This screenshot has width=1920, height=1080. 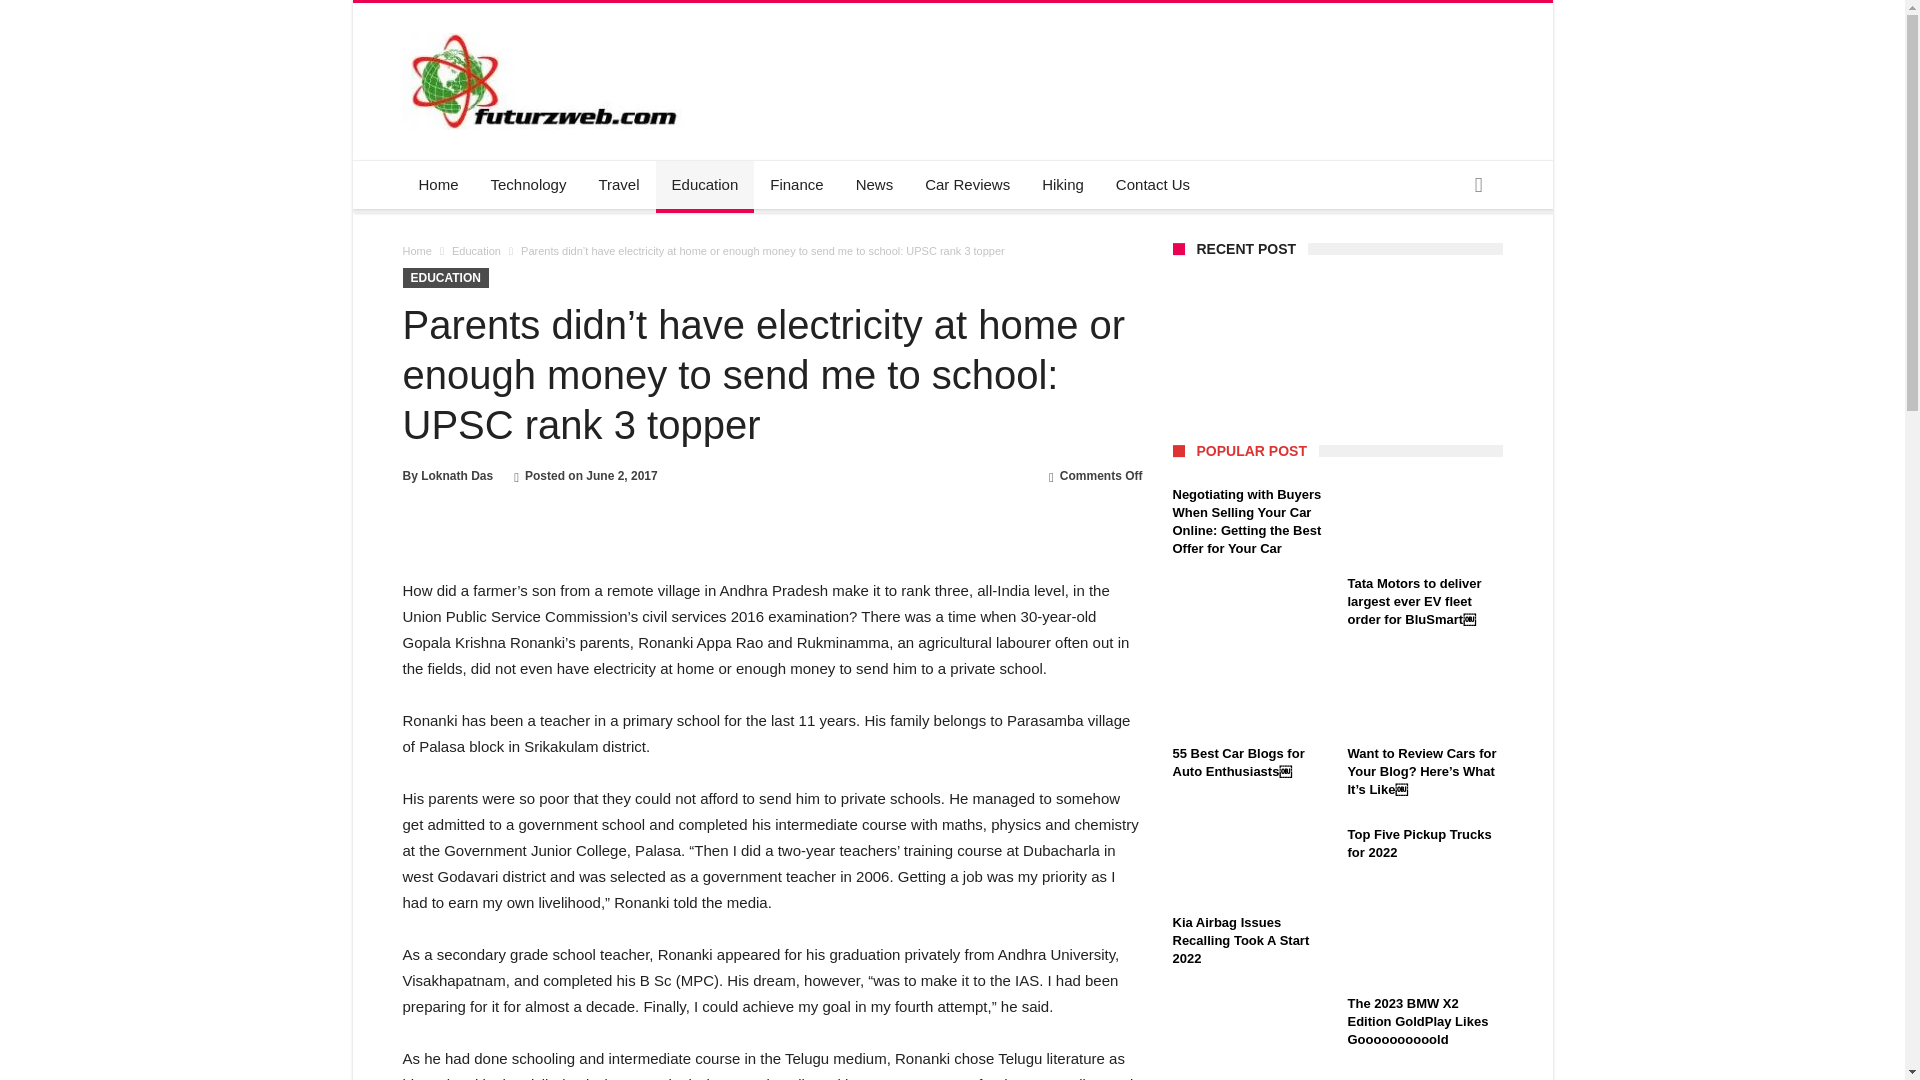 I want to click on Contact Us, so click(x=1152, y=184).